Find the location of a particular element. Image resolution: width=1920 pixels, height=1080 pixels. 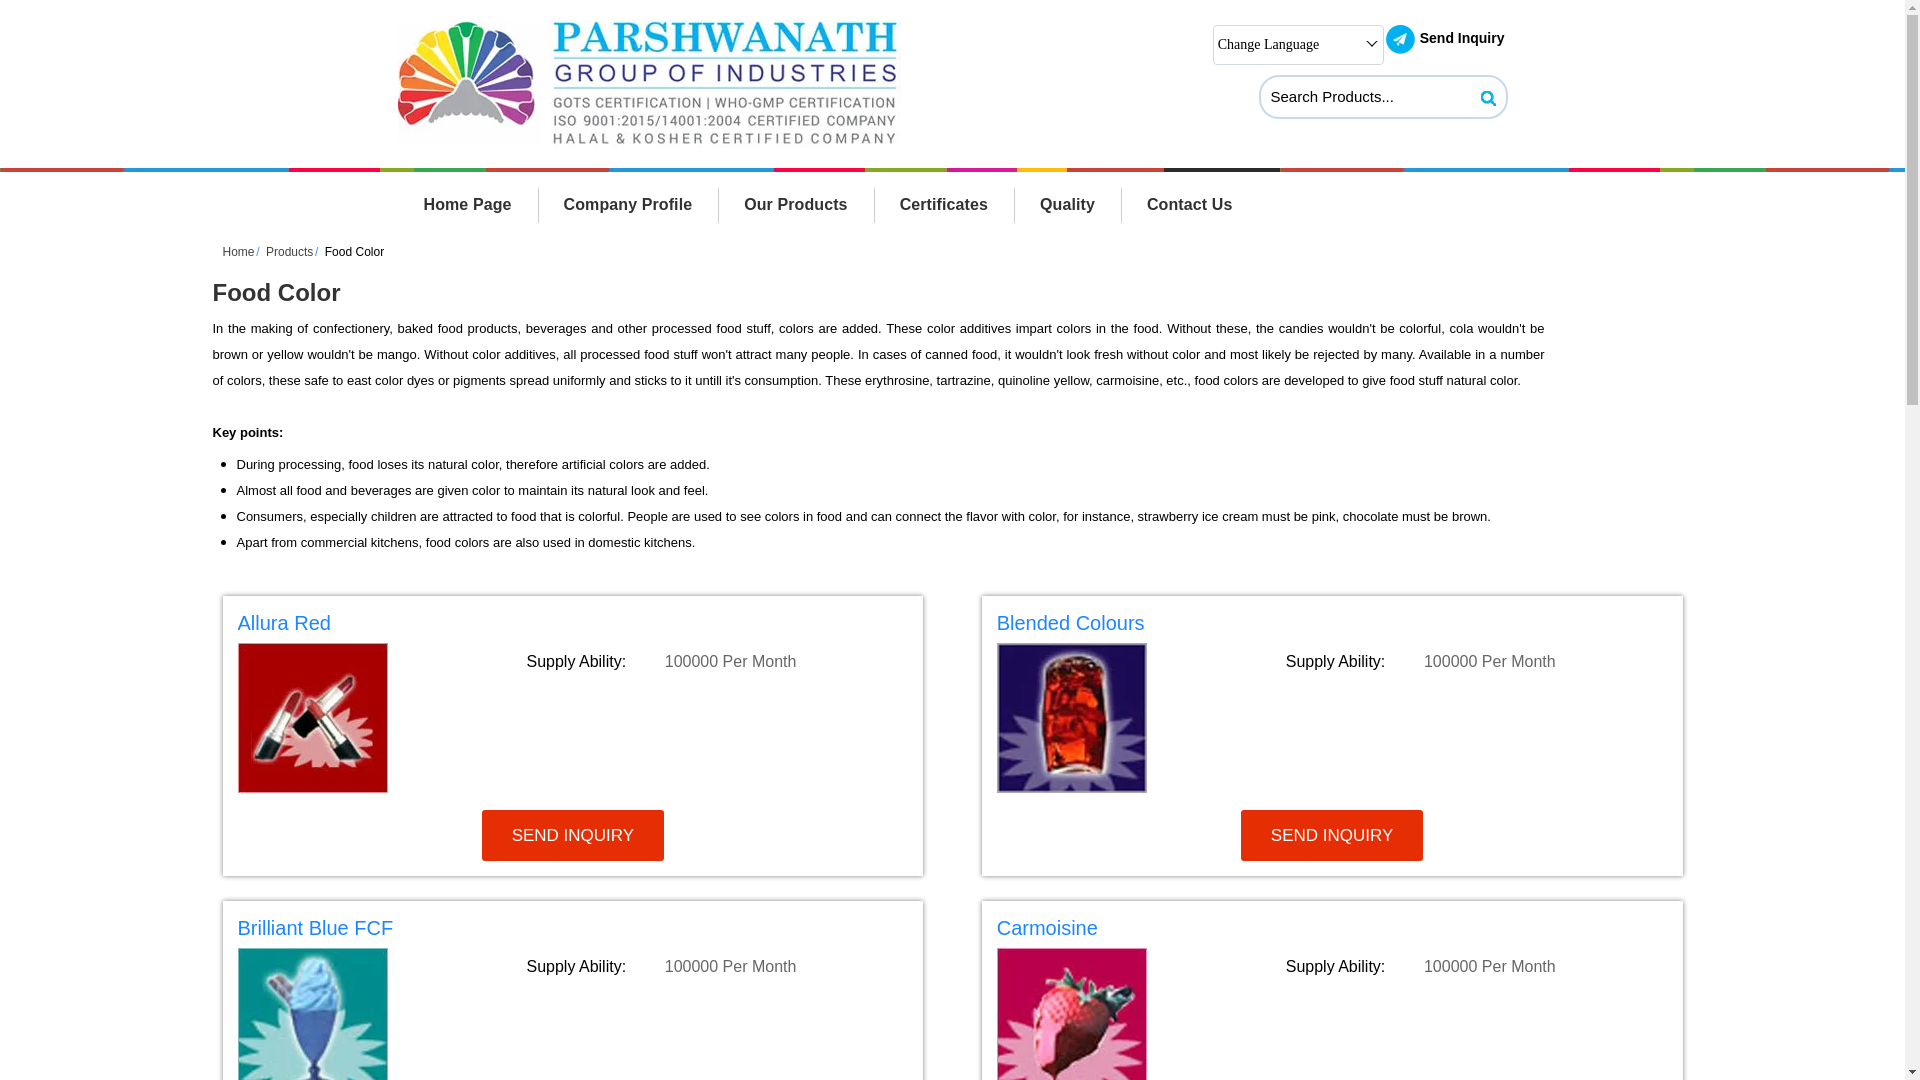

Allura Red is located at coordinates (573, 626).